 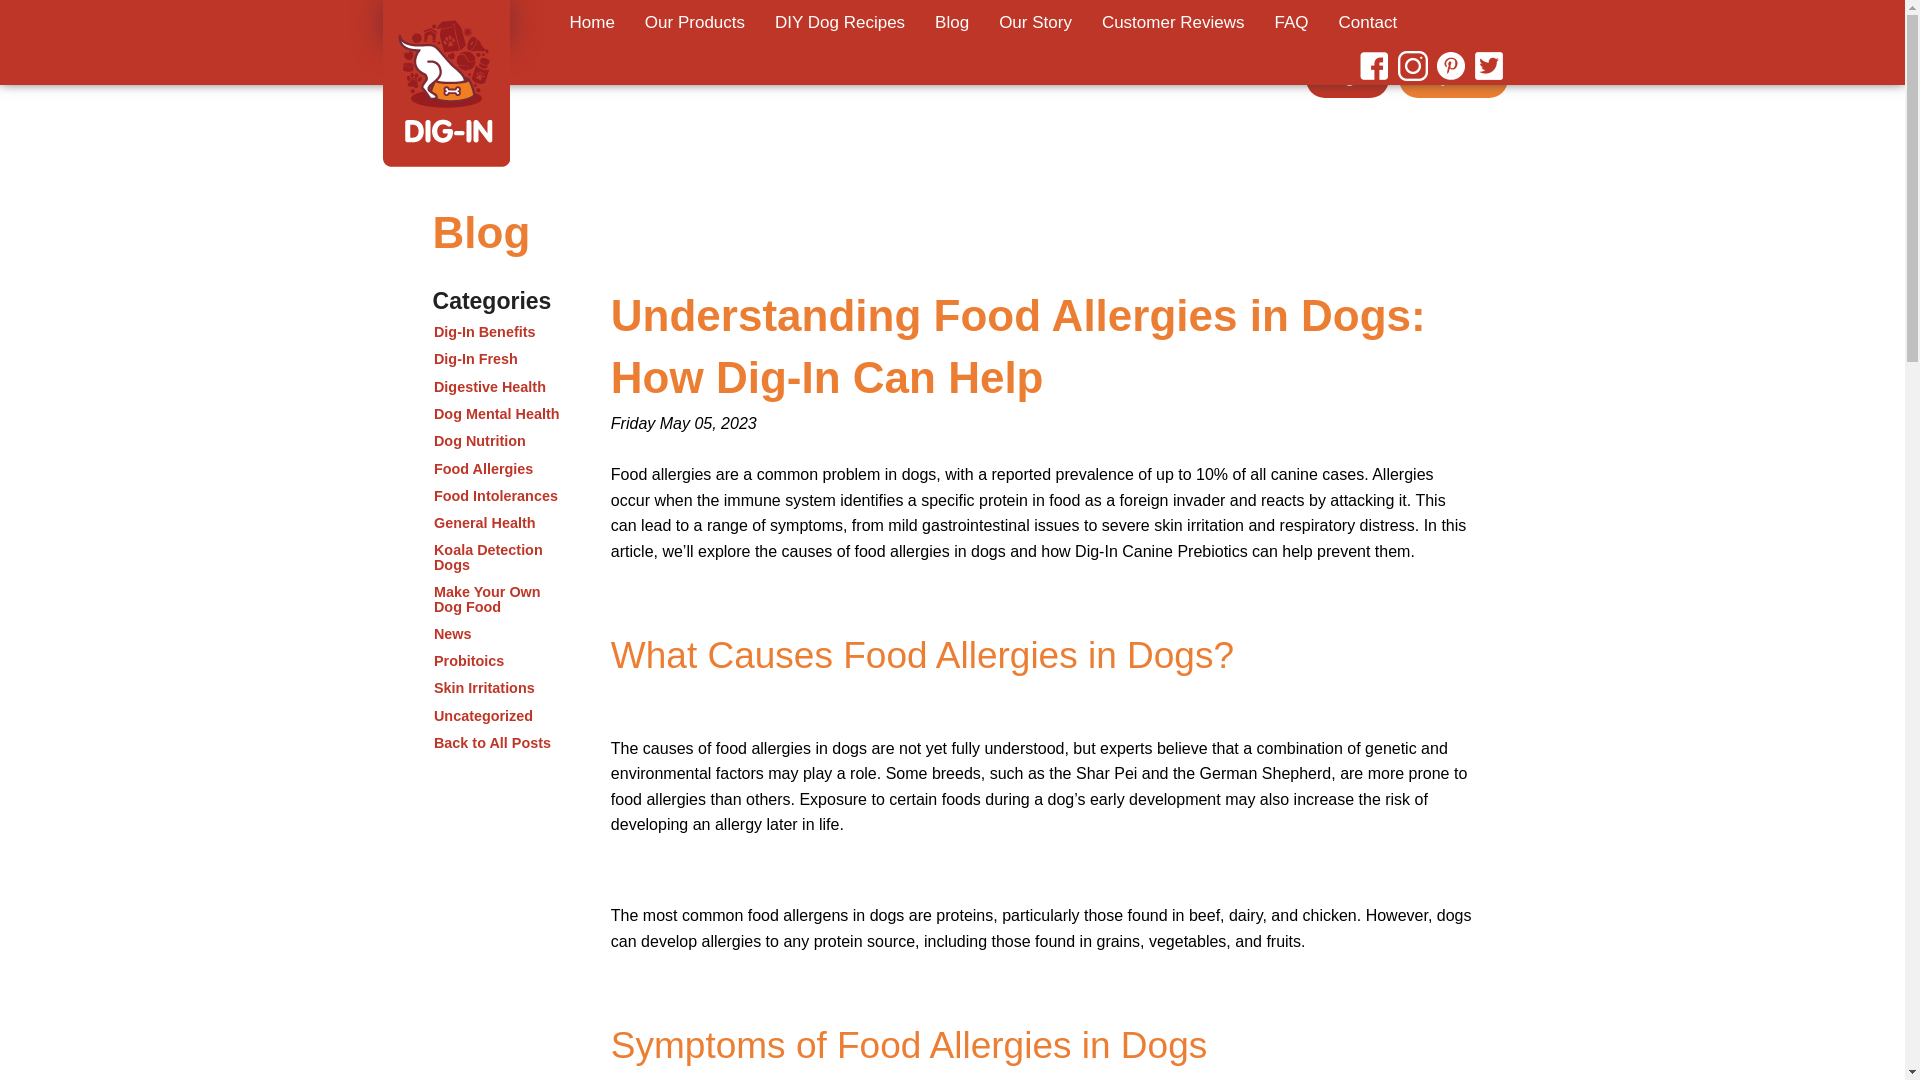 What do you see at coordinates (1172, 22) in the screenshot?
I see `Customer Reviews` at bounding box center [1172, 22].